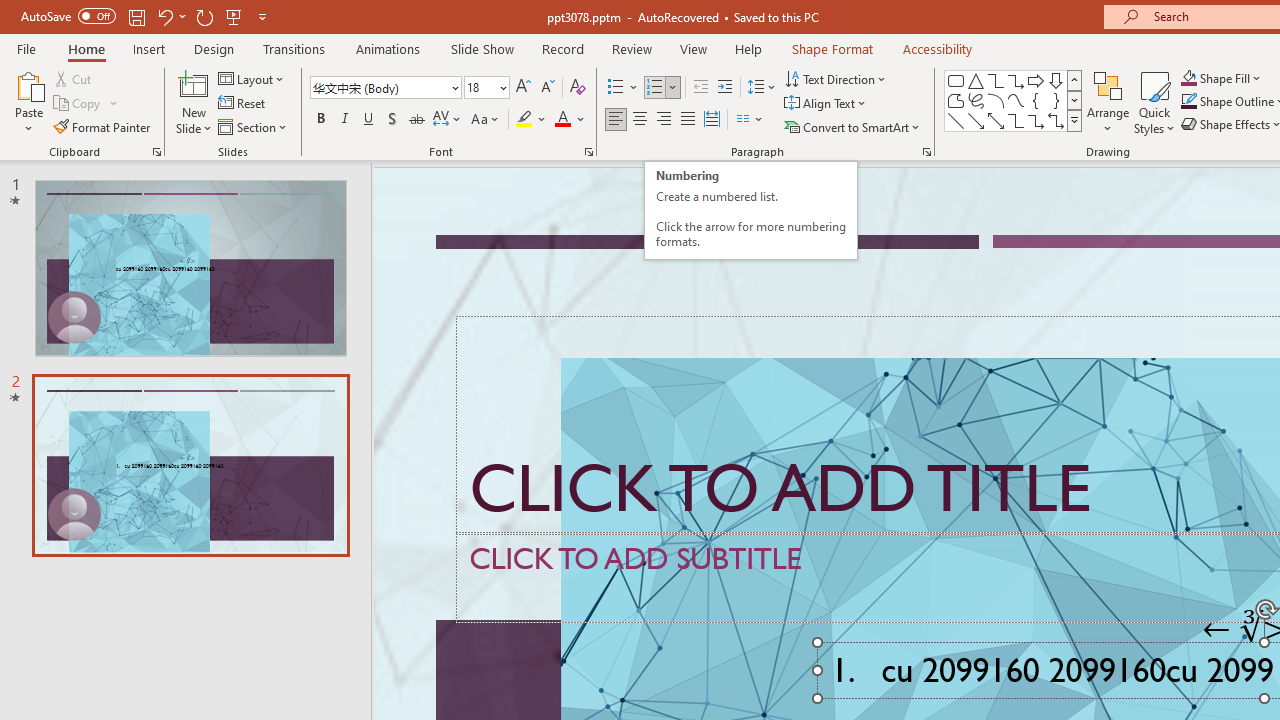 Image resolution: width=1280 pixels, height=720 pixels. I want to click on Shape Fill Dark Green, Accent 2, so click(1188, 78).